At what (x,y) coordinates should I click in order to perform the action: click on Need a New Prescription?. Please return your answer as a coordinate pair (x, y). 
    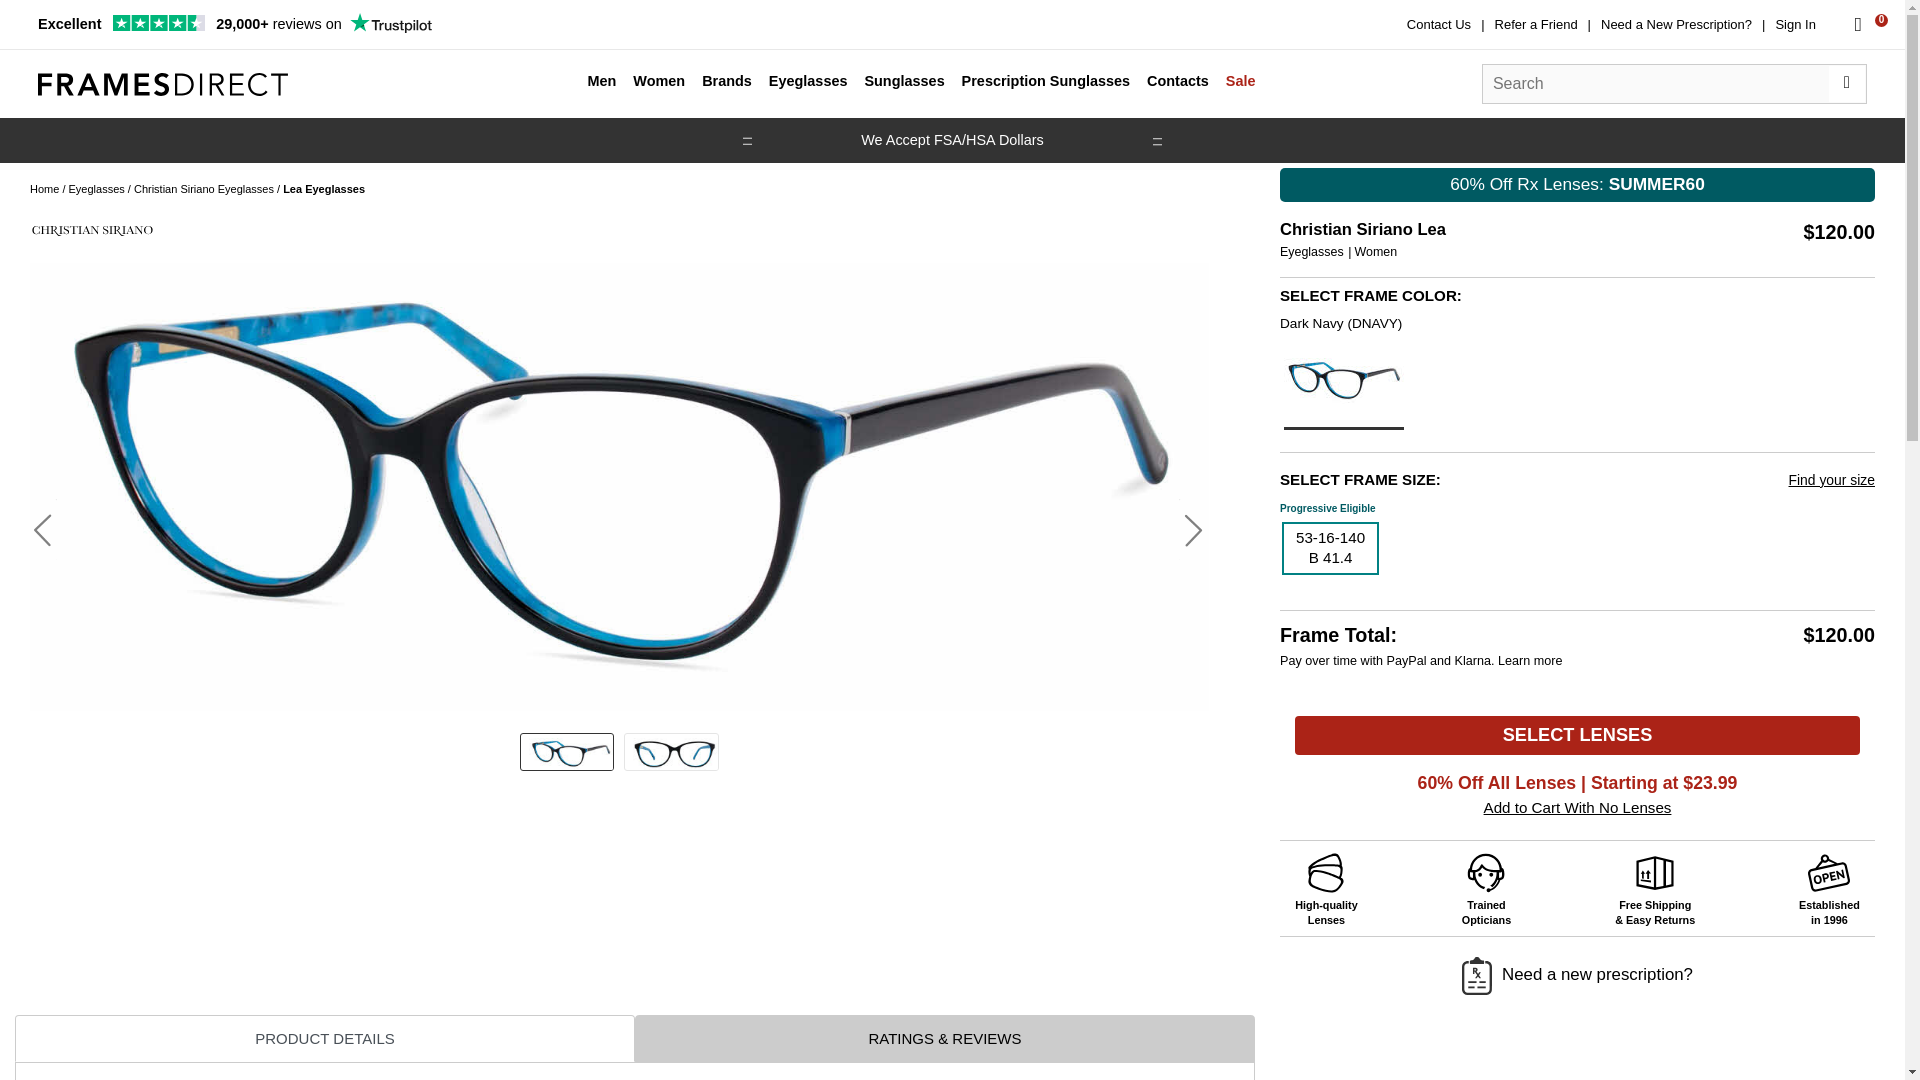
    Looking at the image, I should click on (1676, 24).